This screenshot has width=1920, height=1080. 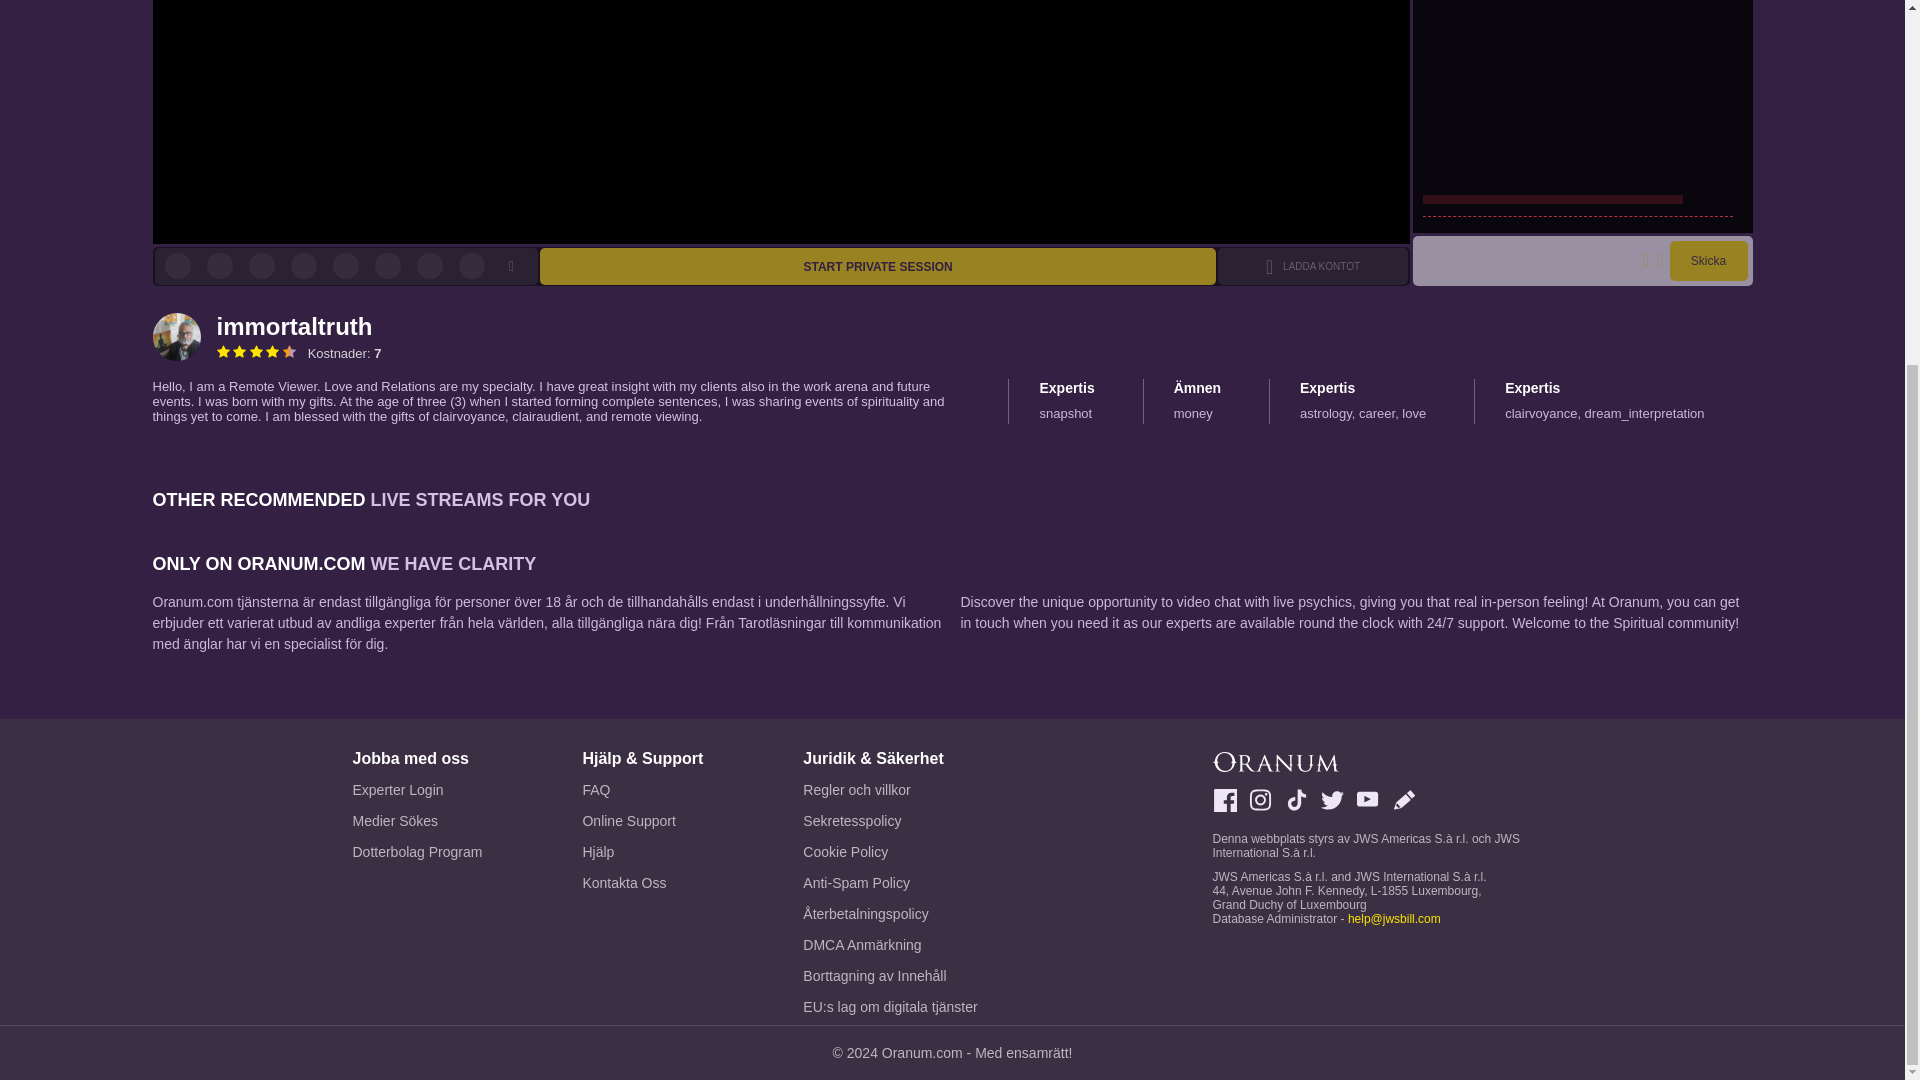 What do you see at coordinates (642, 790) in the screenshot?
I see `FAQ` at bounding box center [642, 790].